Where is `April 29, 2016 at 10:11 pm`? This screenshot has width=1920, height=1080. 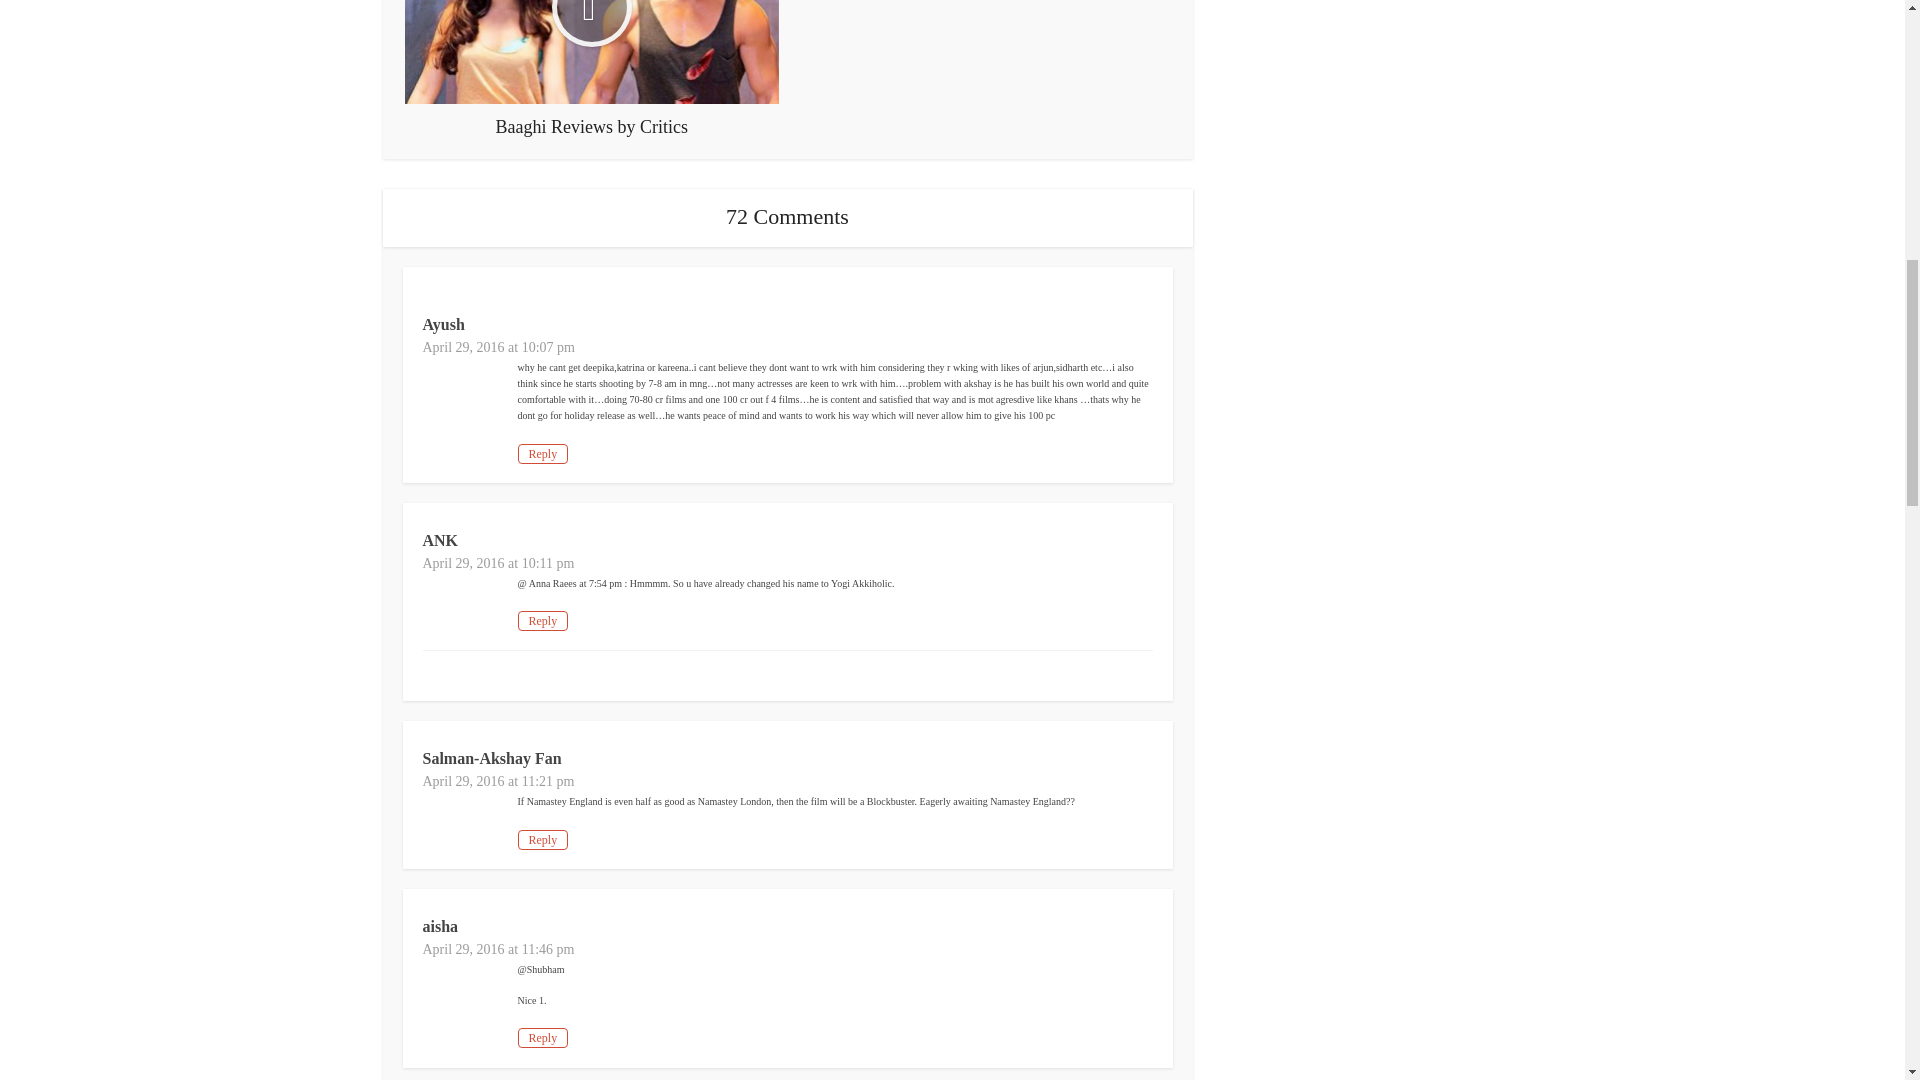 April 29, 2016 at 10:11 pm is located at coordinates (498, 564).